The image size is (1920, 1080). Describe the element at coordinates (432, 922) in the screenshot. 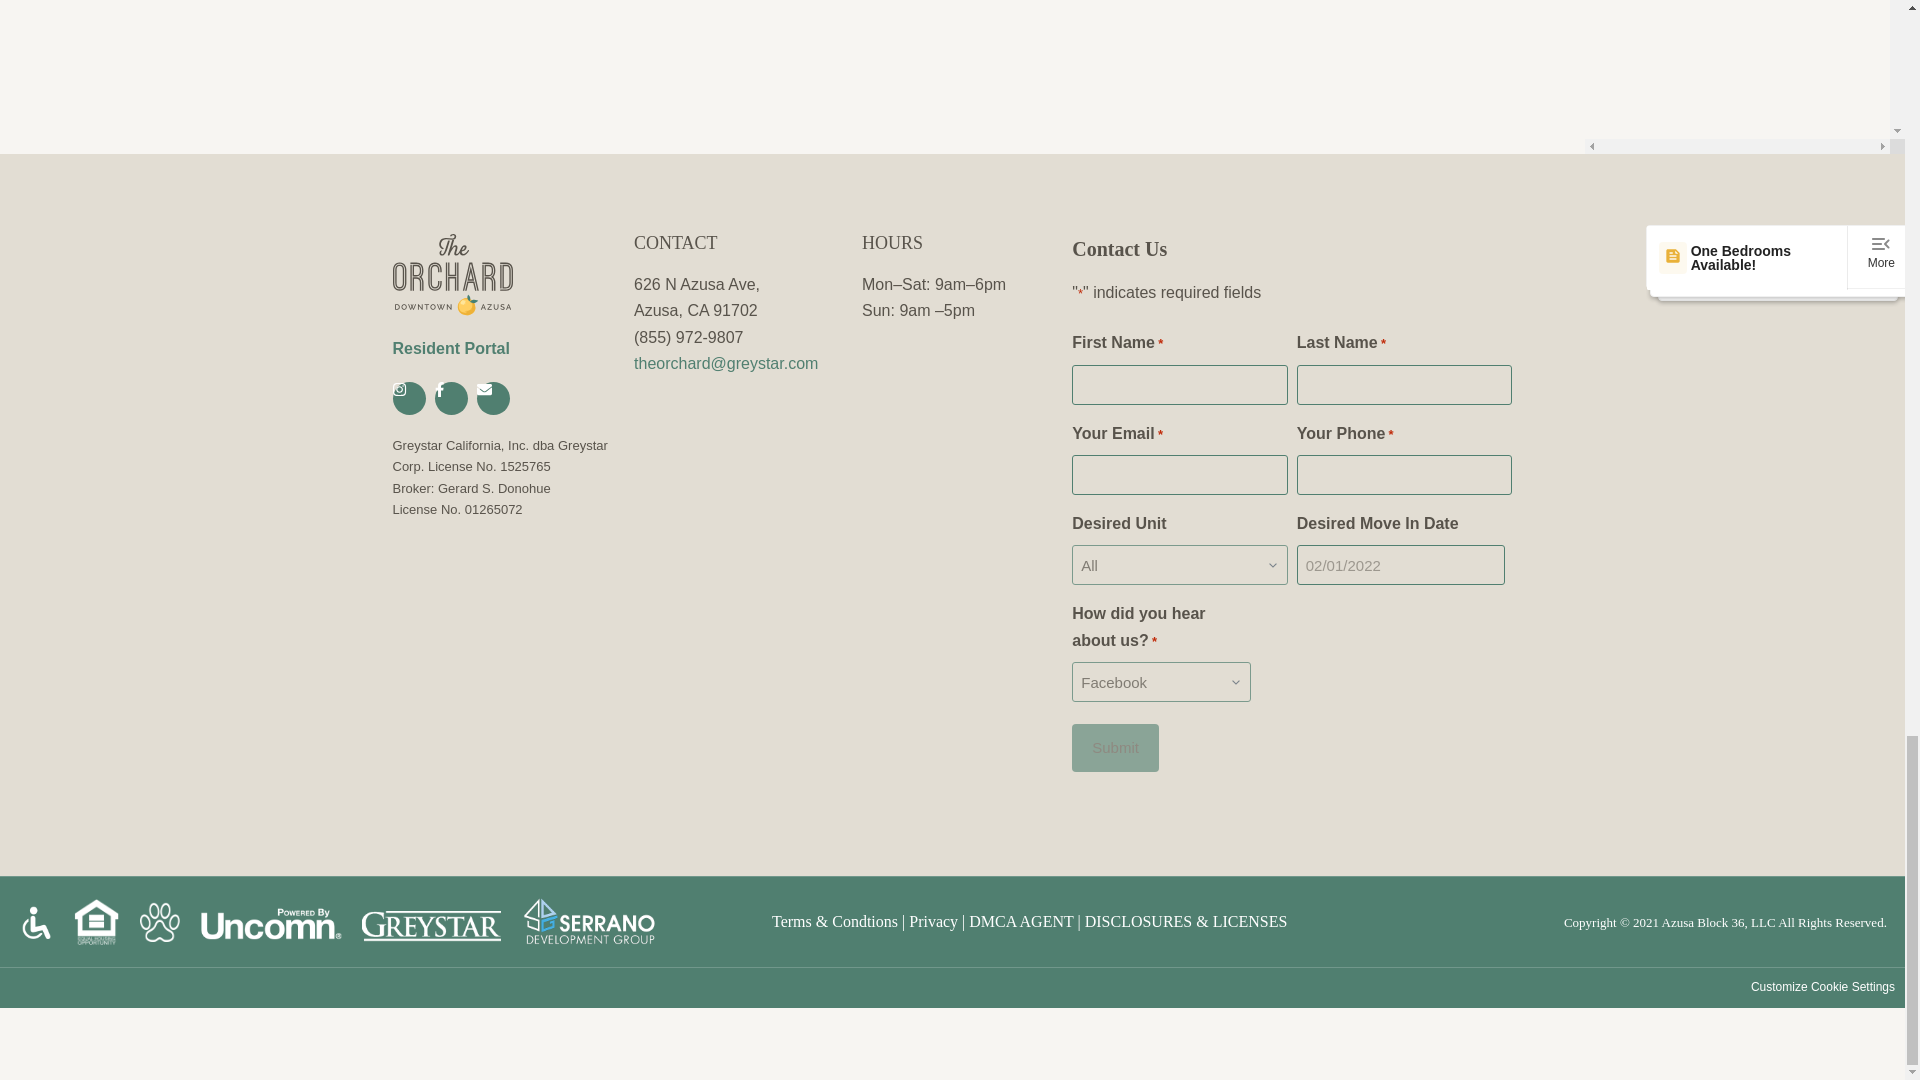

I see `Greystar logo` at that location.